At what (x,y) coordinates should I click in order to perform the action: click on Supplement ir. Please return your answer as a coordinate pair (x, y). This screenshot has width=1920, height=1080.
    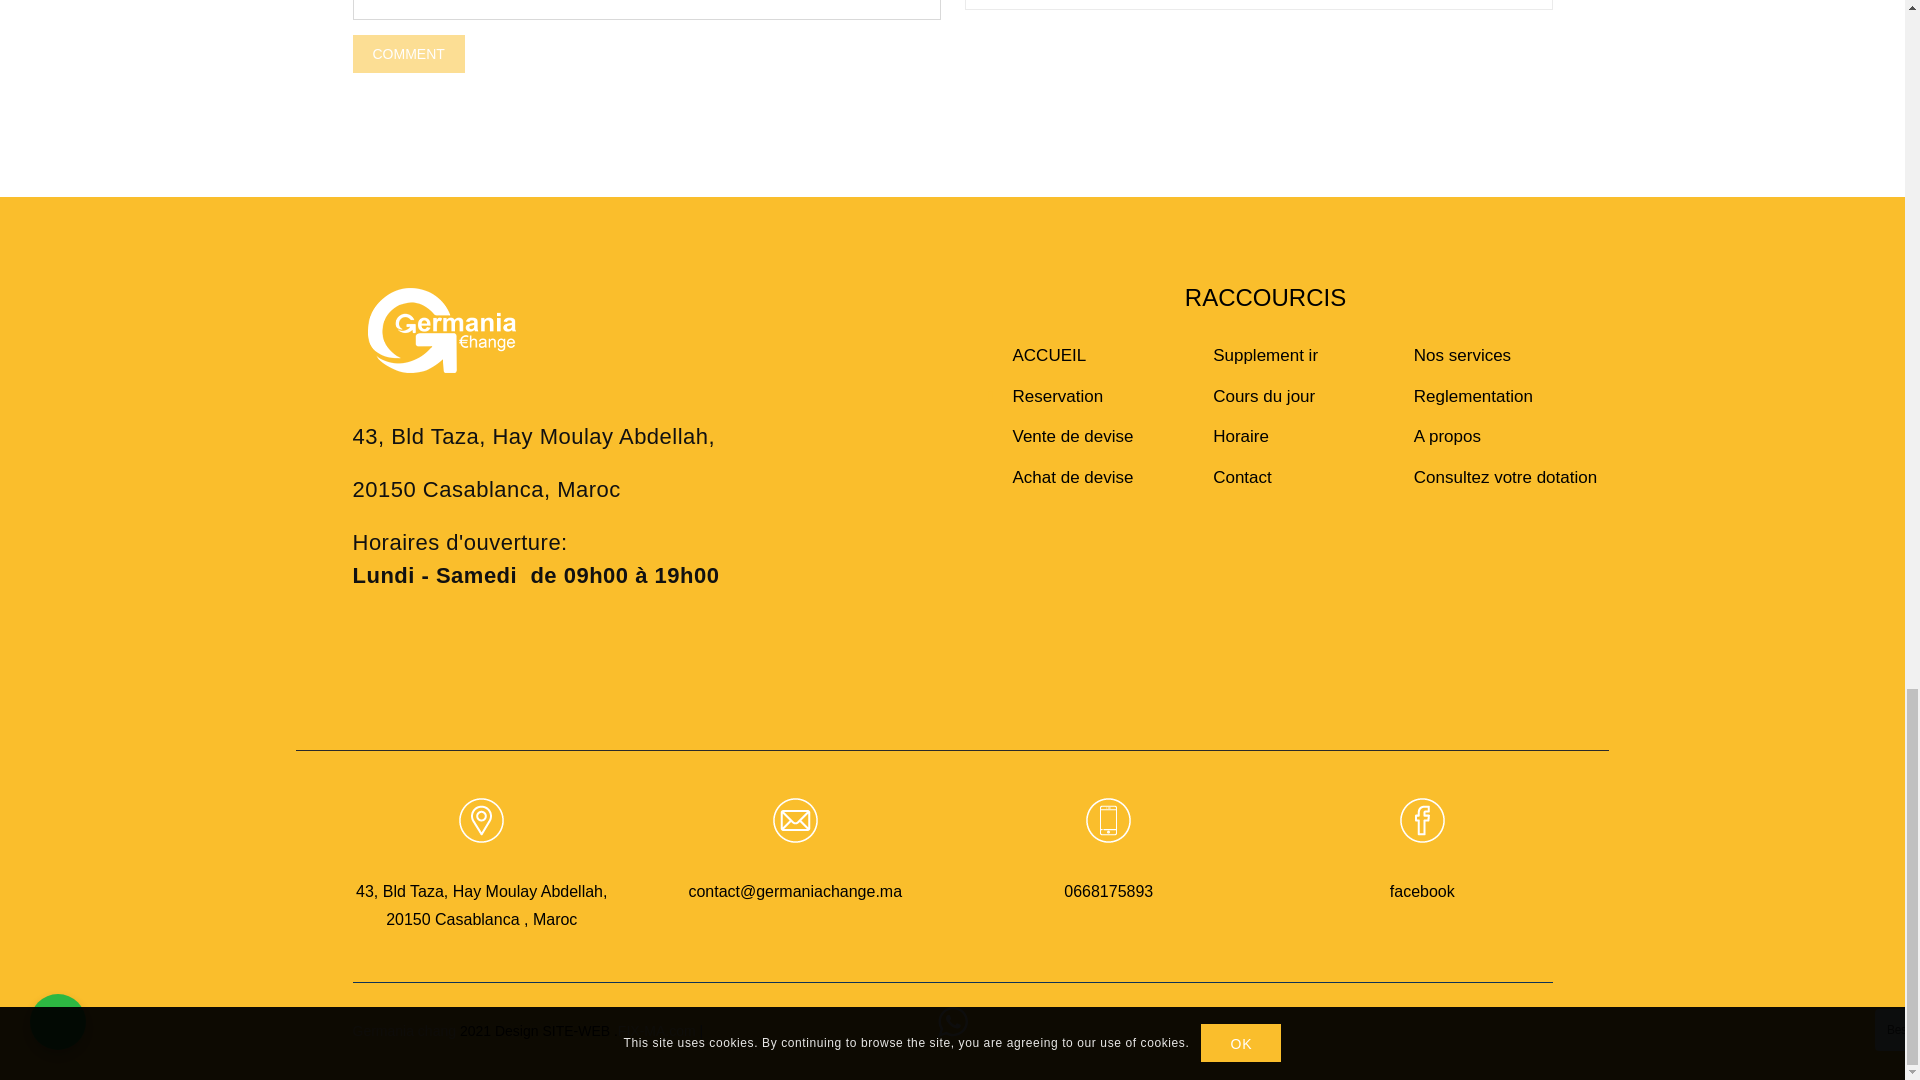
    Looking at the image, I should click on (1265, 356).